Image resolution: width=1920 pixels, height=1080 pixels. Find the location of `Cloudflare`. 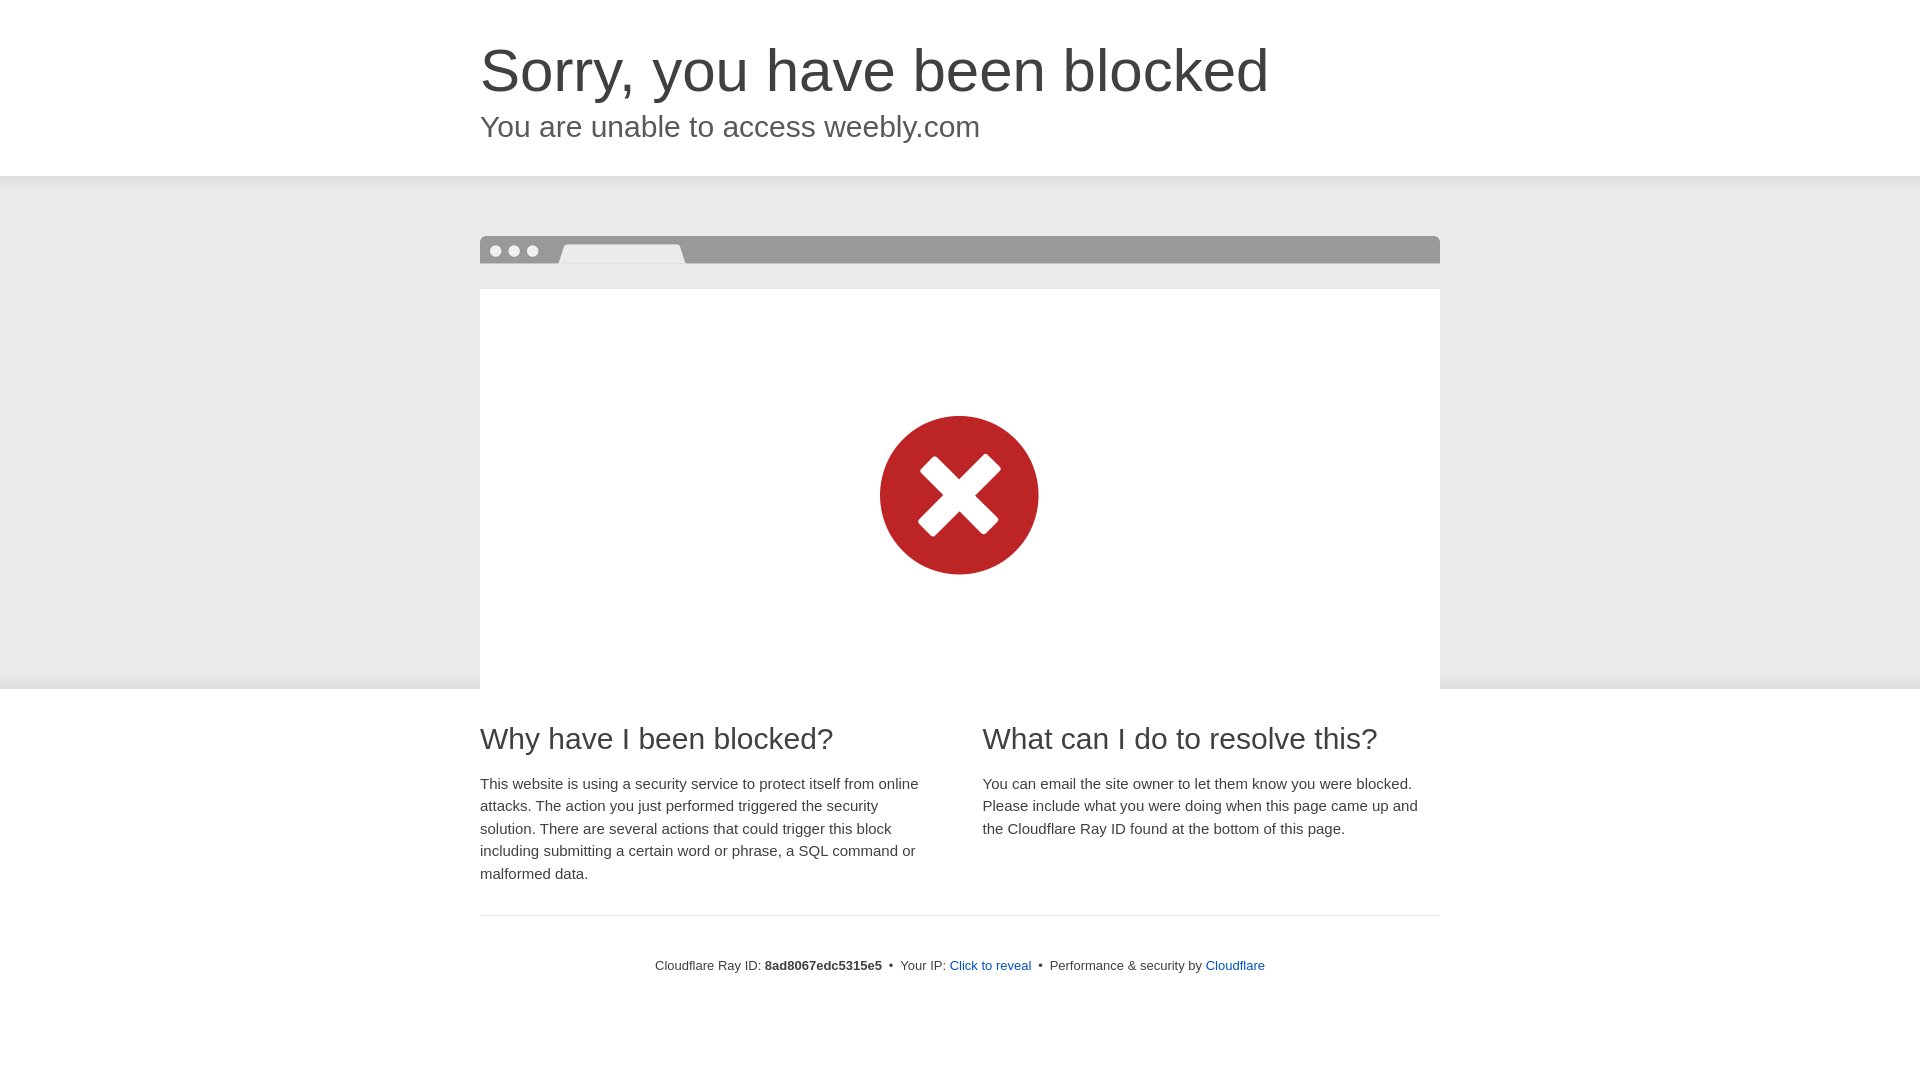

Cloudflare is located at coordinates (1235, 965).